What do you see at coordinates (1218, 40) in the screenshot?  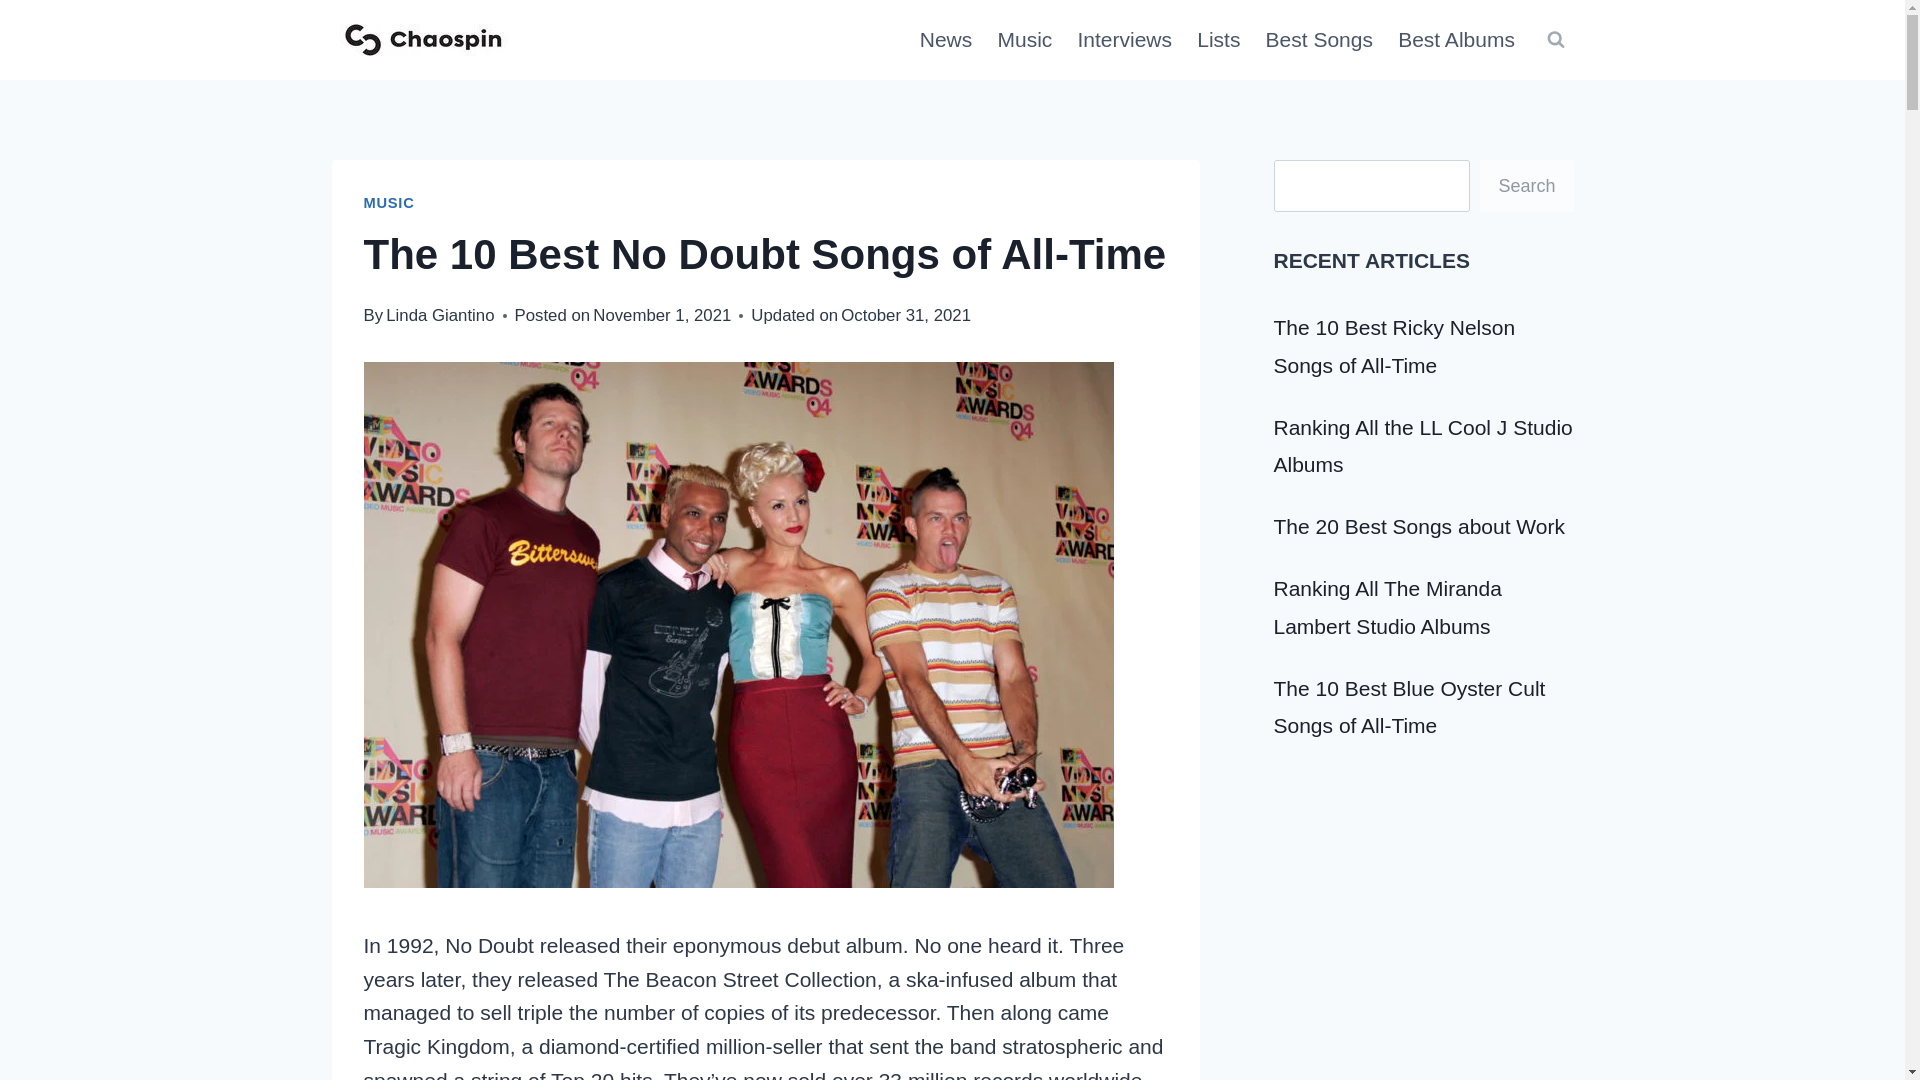 I see `Lists` at bounding box center [1218, 40].